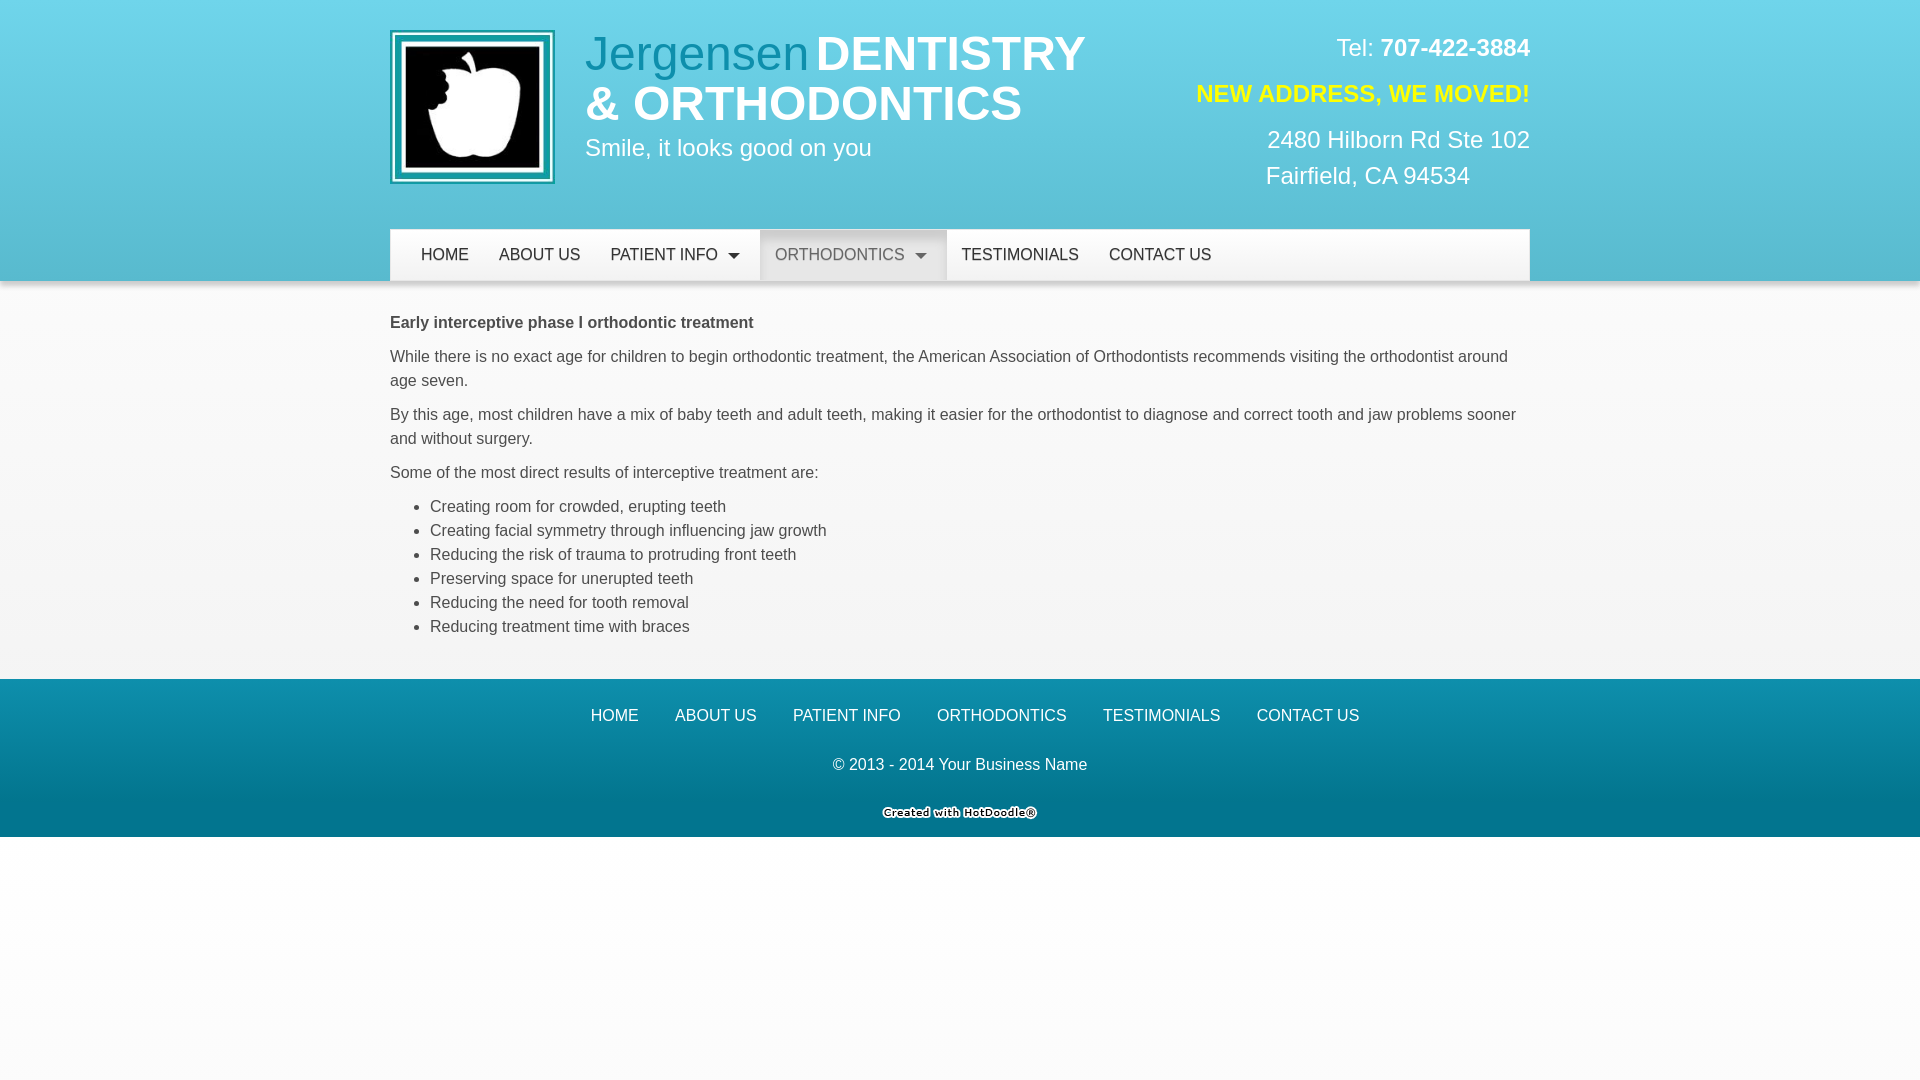  What do you see at coordinates (1000, 716) in the screenshot?
I see `ORTHODONTICS` at bounding box center [1000, 716].